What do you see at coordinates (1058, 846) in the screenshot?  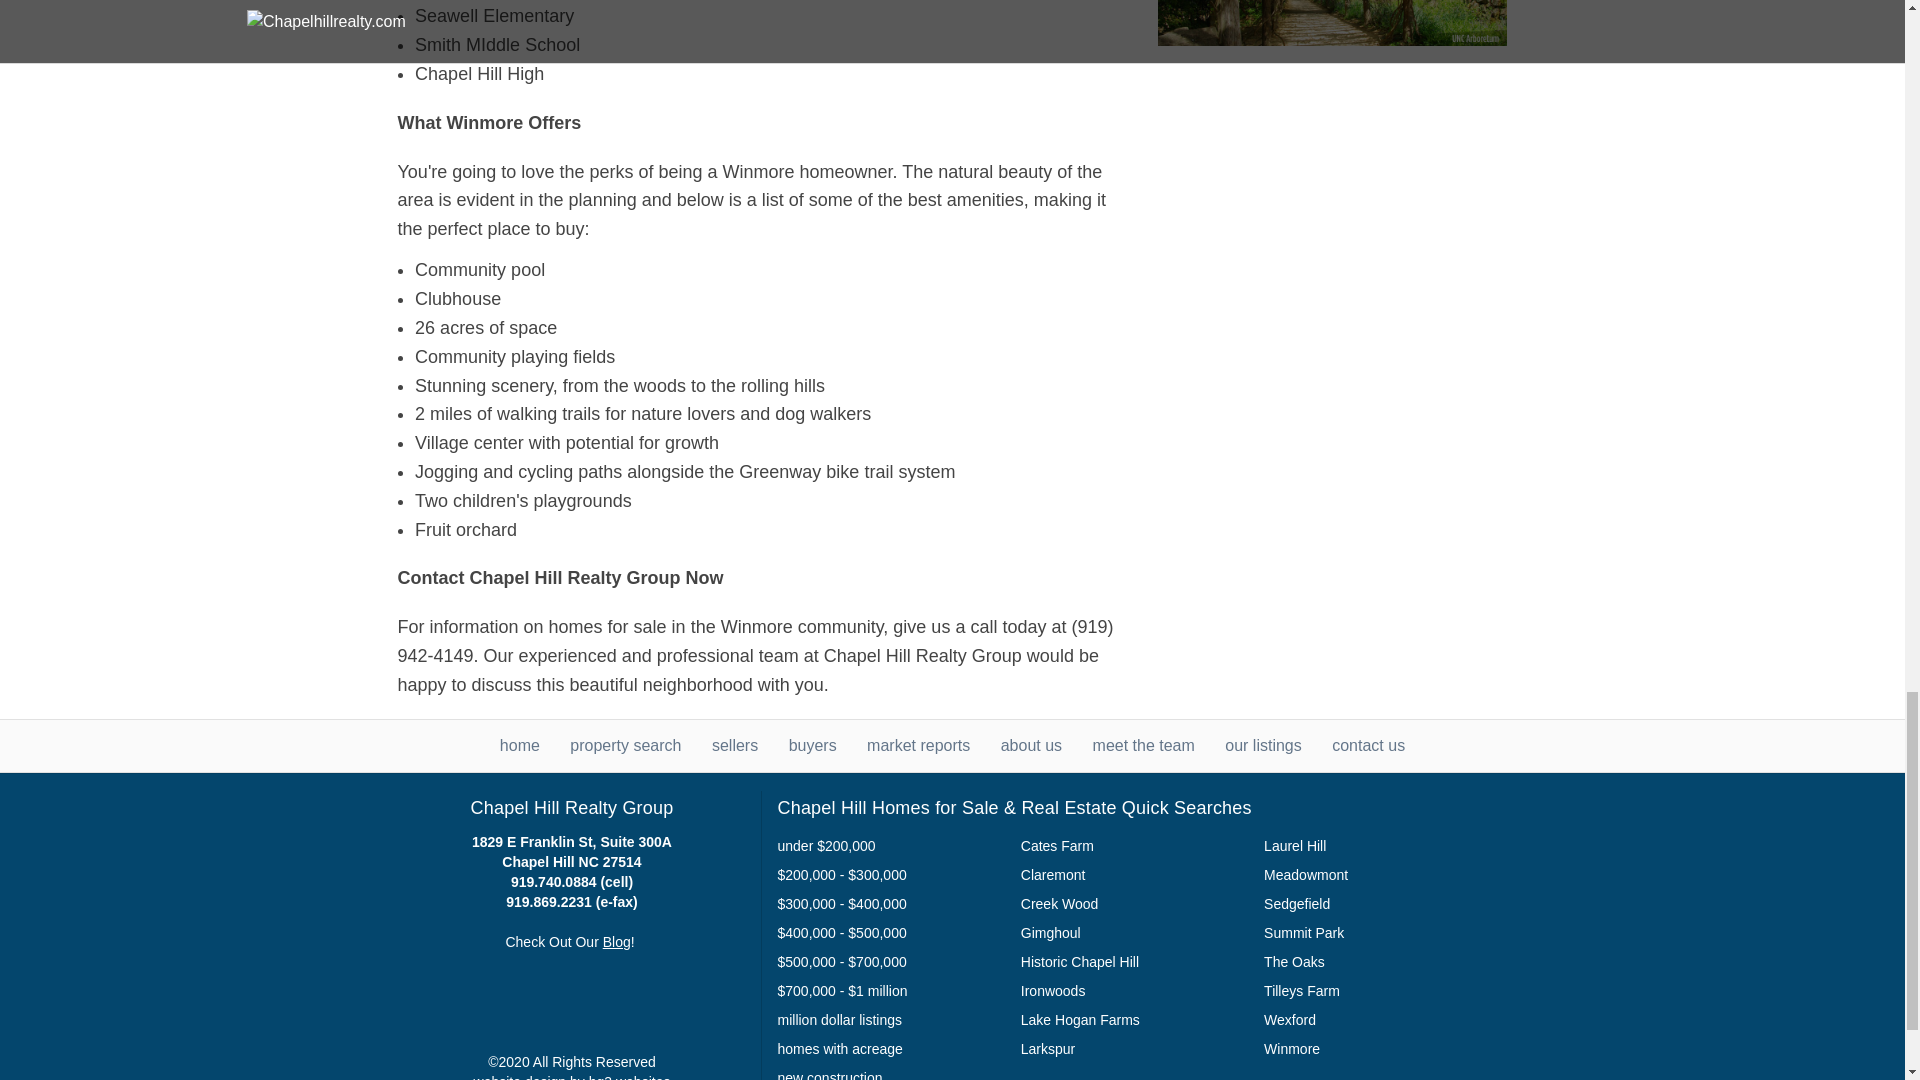 I see `Cates Farm` at bounding box center [1058, 846].